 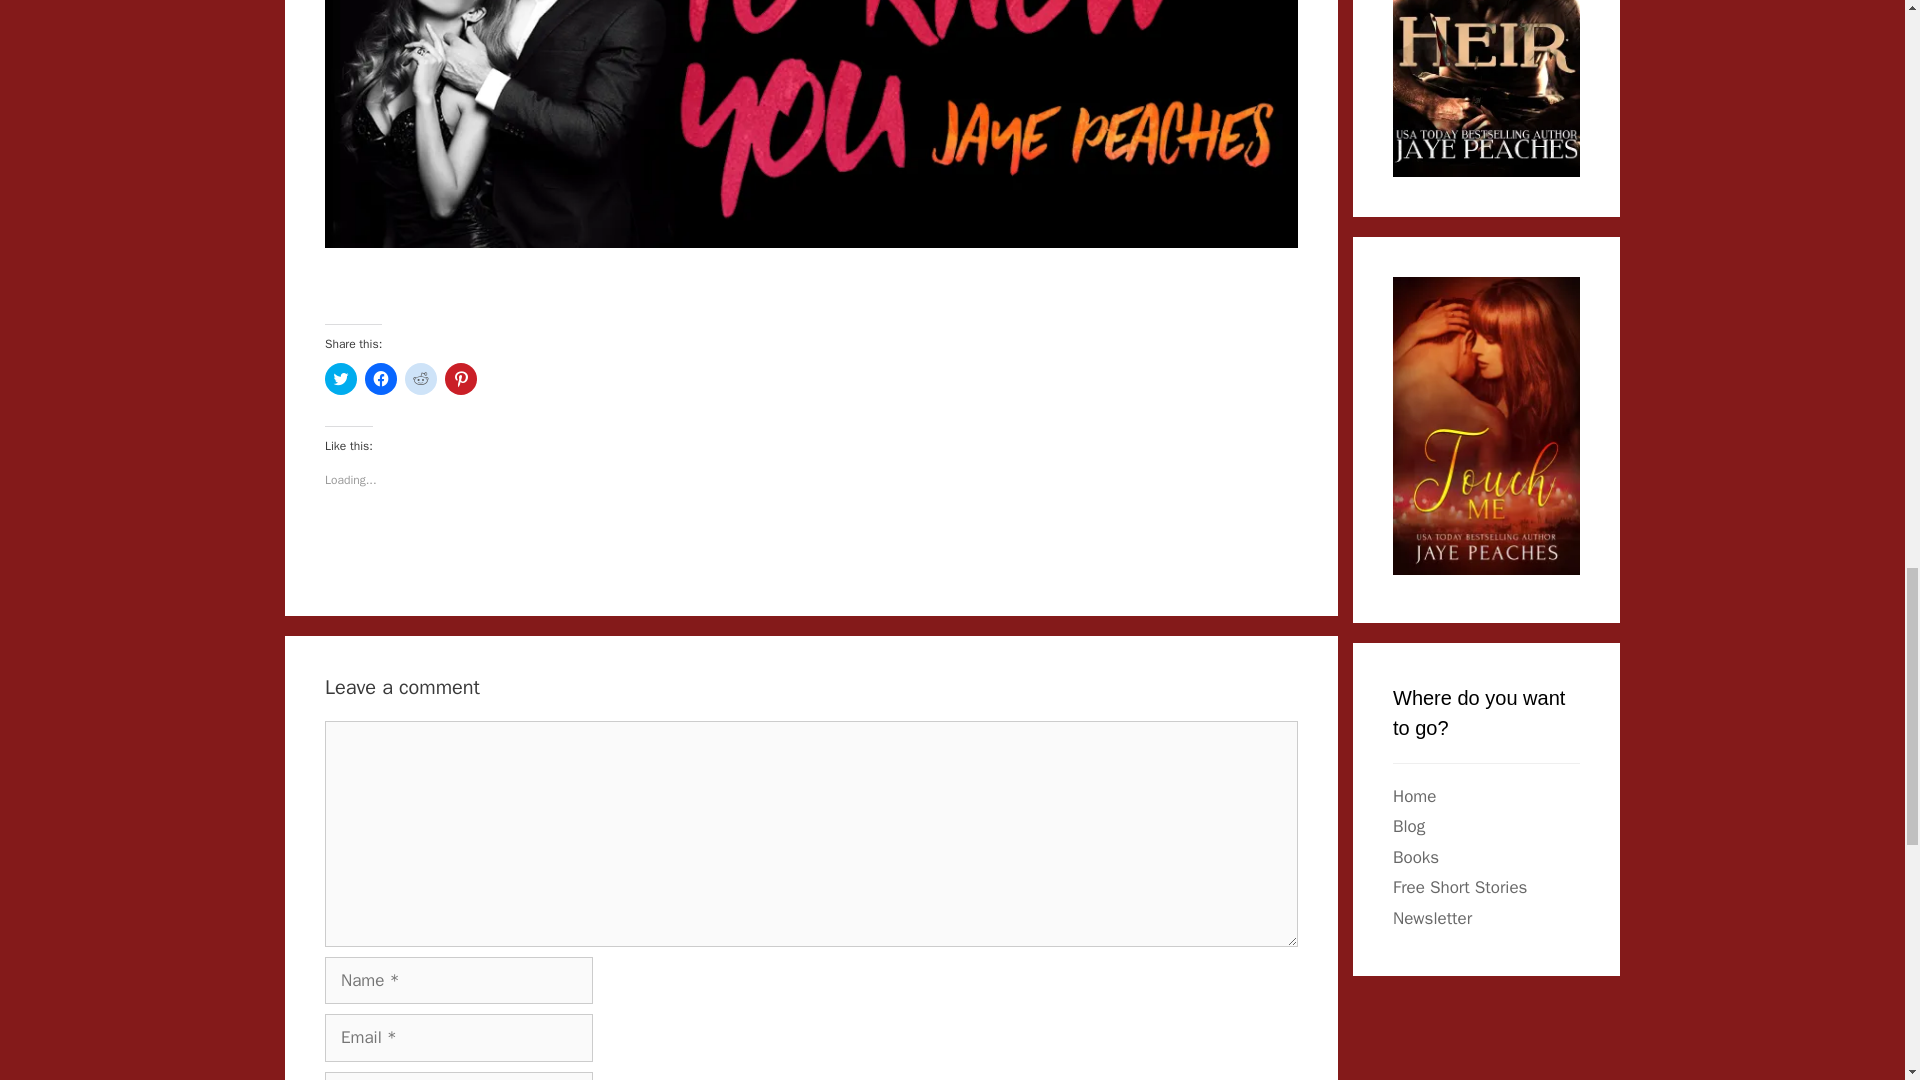 What do you see at coordinates (380, 378) in the screenshot?
I see `Click to share on Facebook` at bounding box center [380, 378].